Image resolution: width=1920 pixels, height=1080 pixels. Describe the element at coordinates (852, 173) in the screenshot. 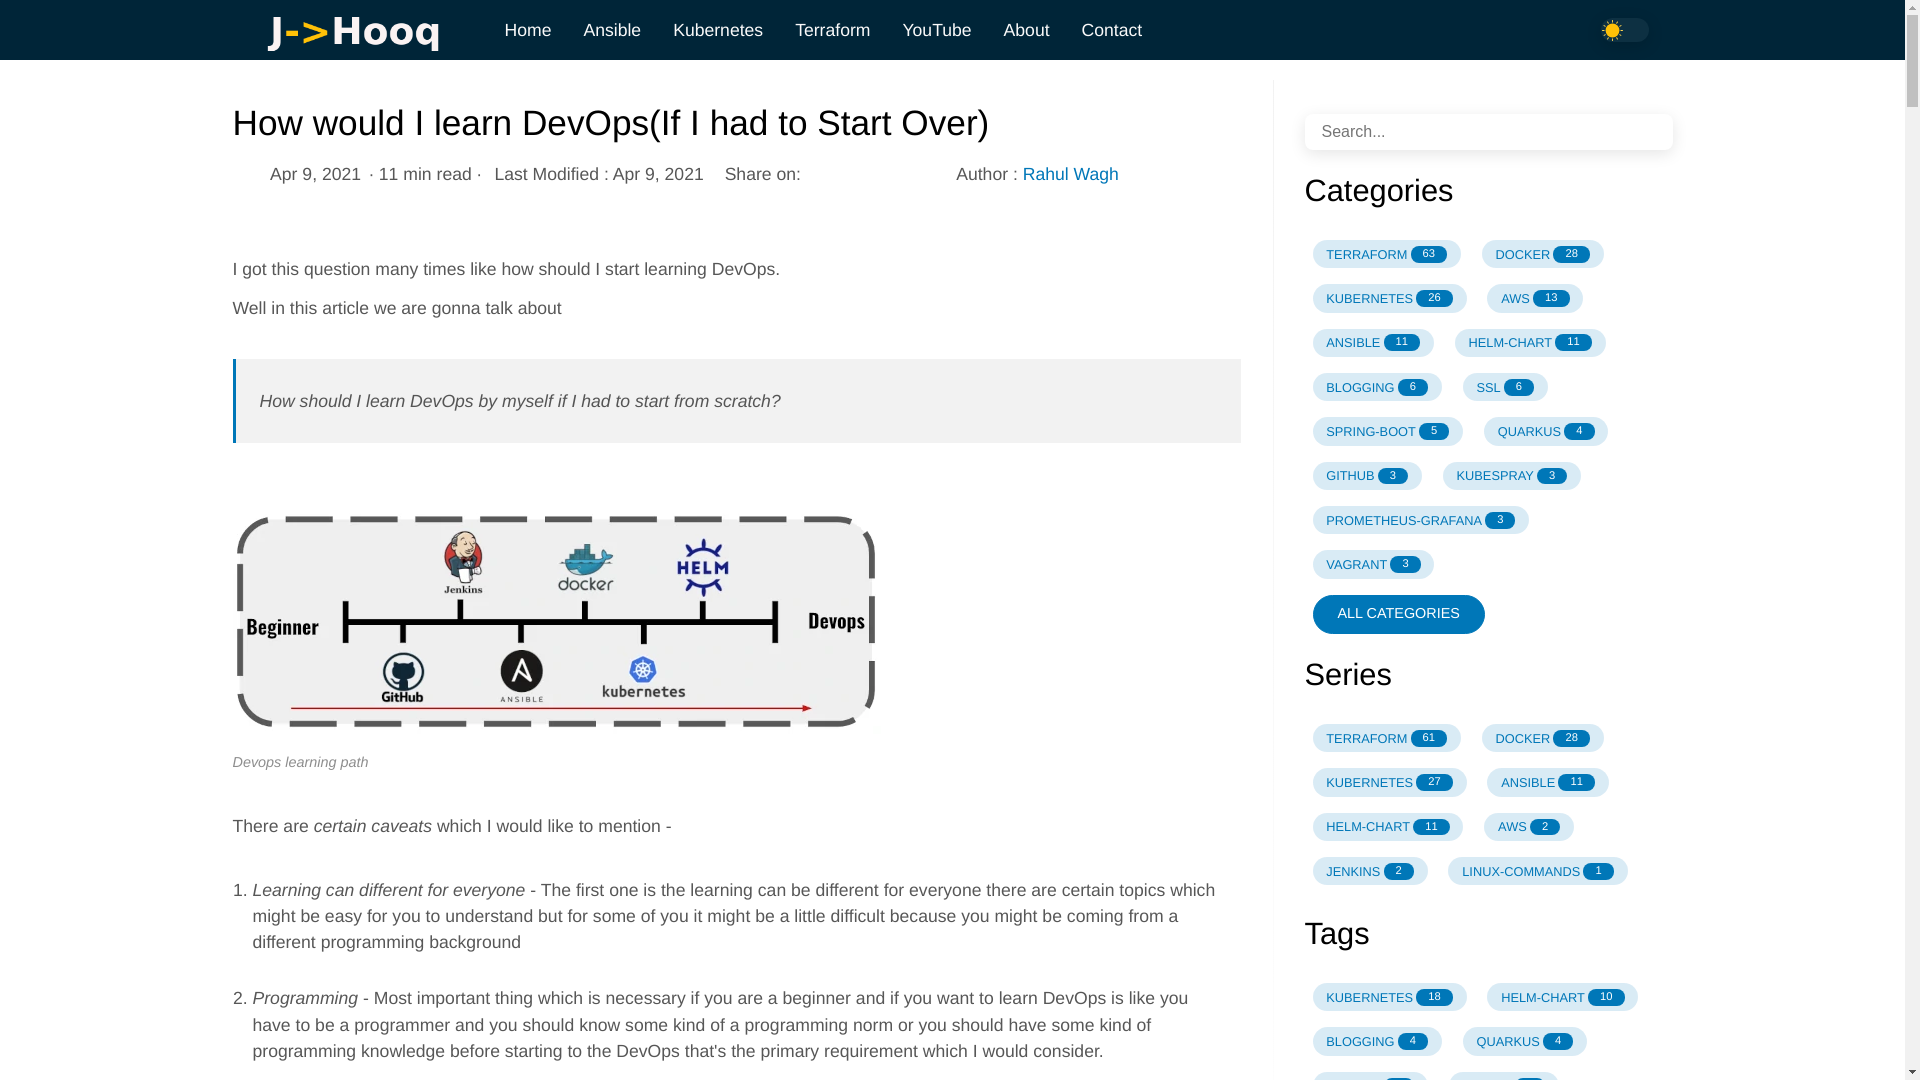

I see `Share on Facebook` at that location.